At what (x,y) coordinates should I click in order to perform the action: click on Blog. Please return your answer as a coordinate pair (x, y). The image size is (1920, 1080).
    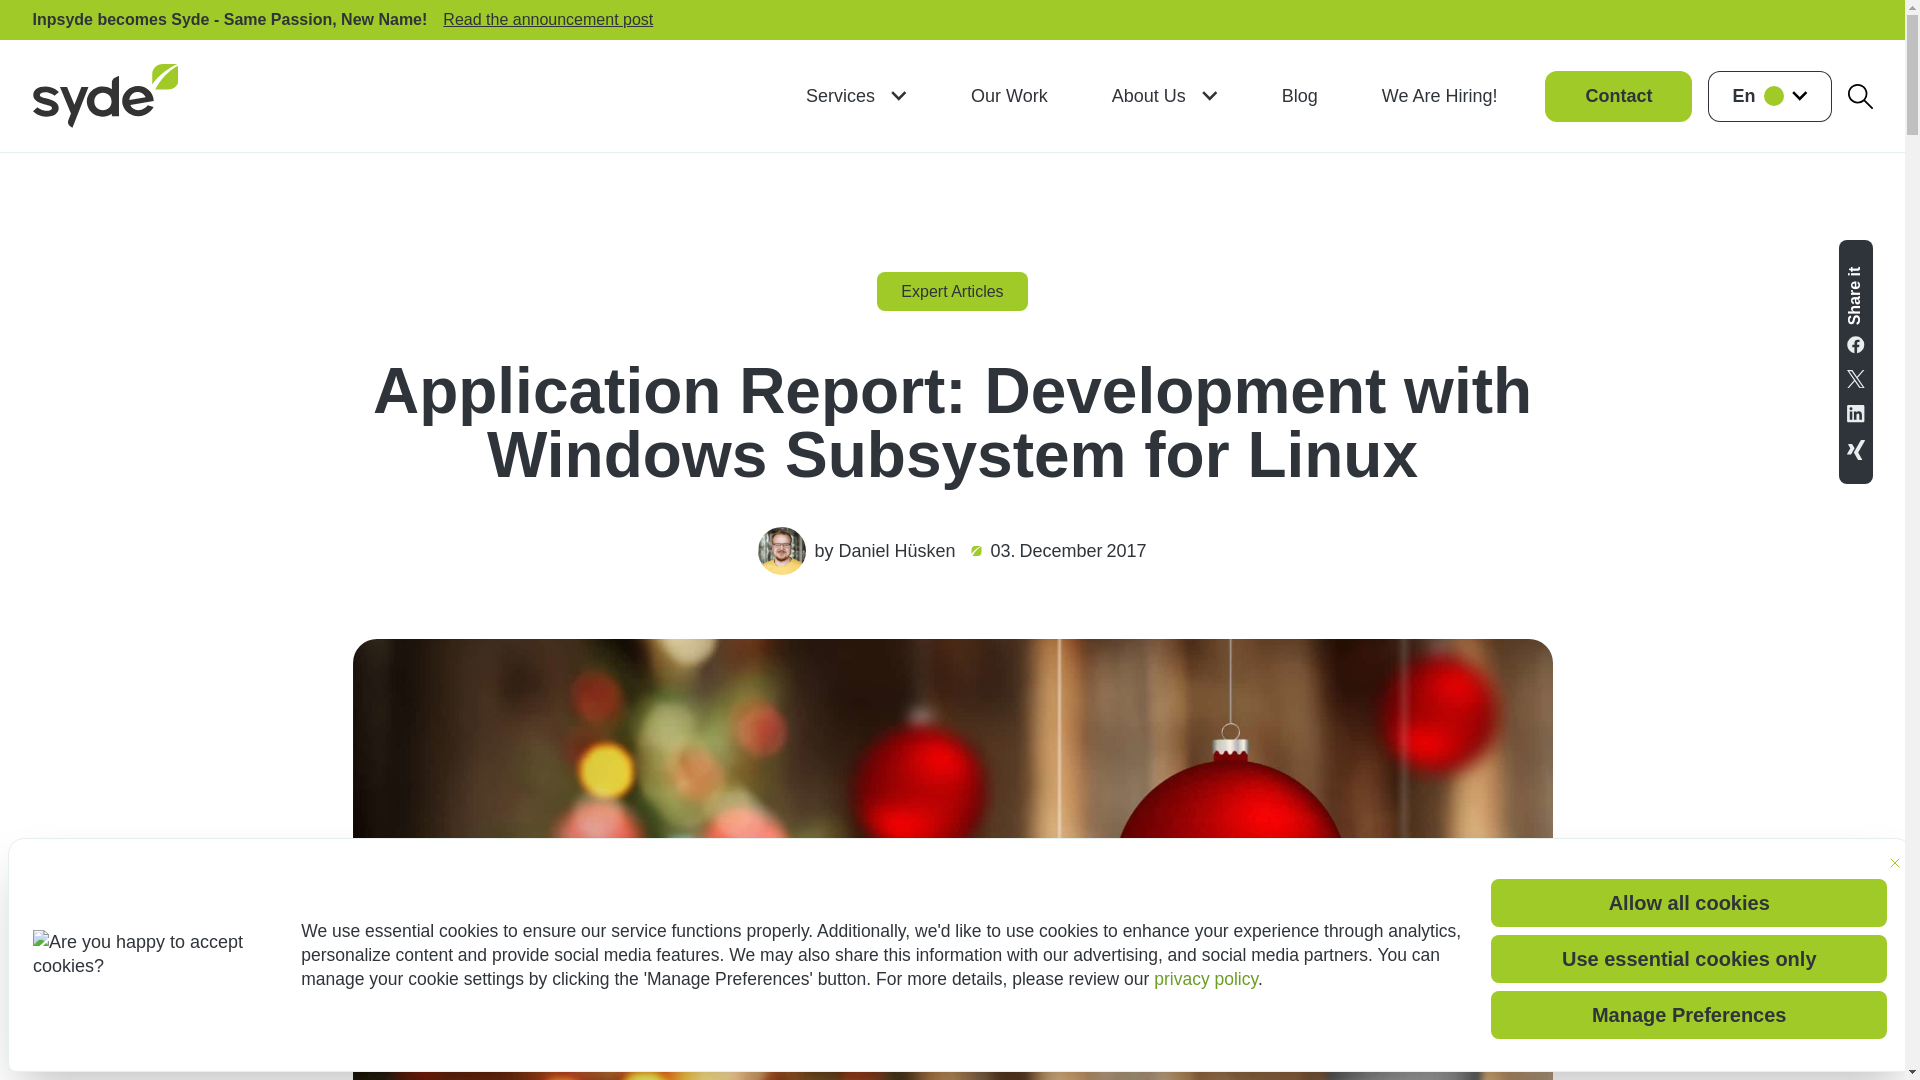
    Looking at the image, I should click on (1300, 95).